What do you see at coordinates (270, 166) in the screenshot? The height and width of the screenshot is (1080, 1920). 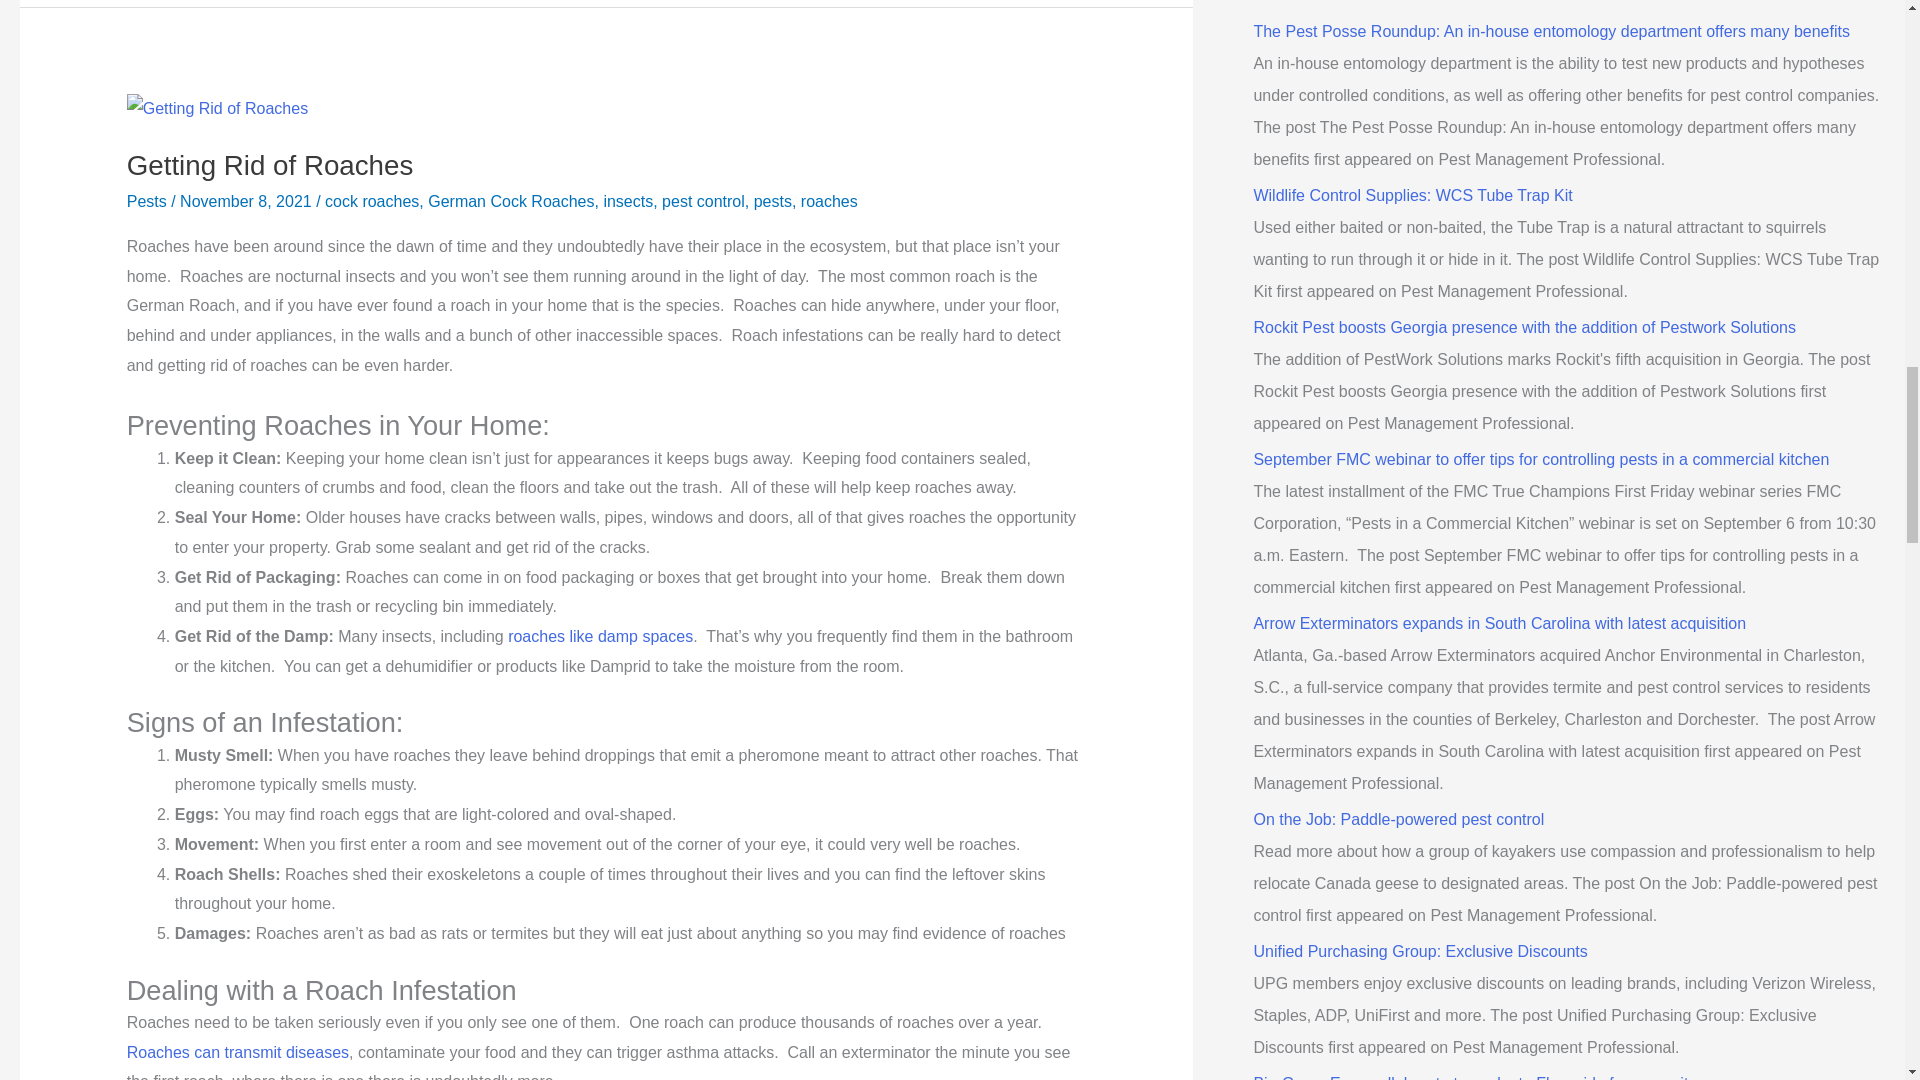 I see `Getting Rid of Roaches` at bounding box center [270, 166].